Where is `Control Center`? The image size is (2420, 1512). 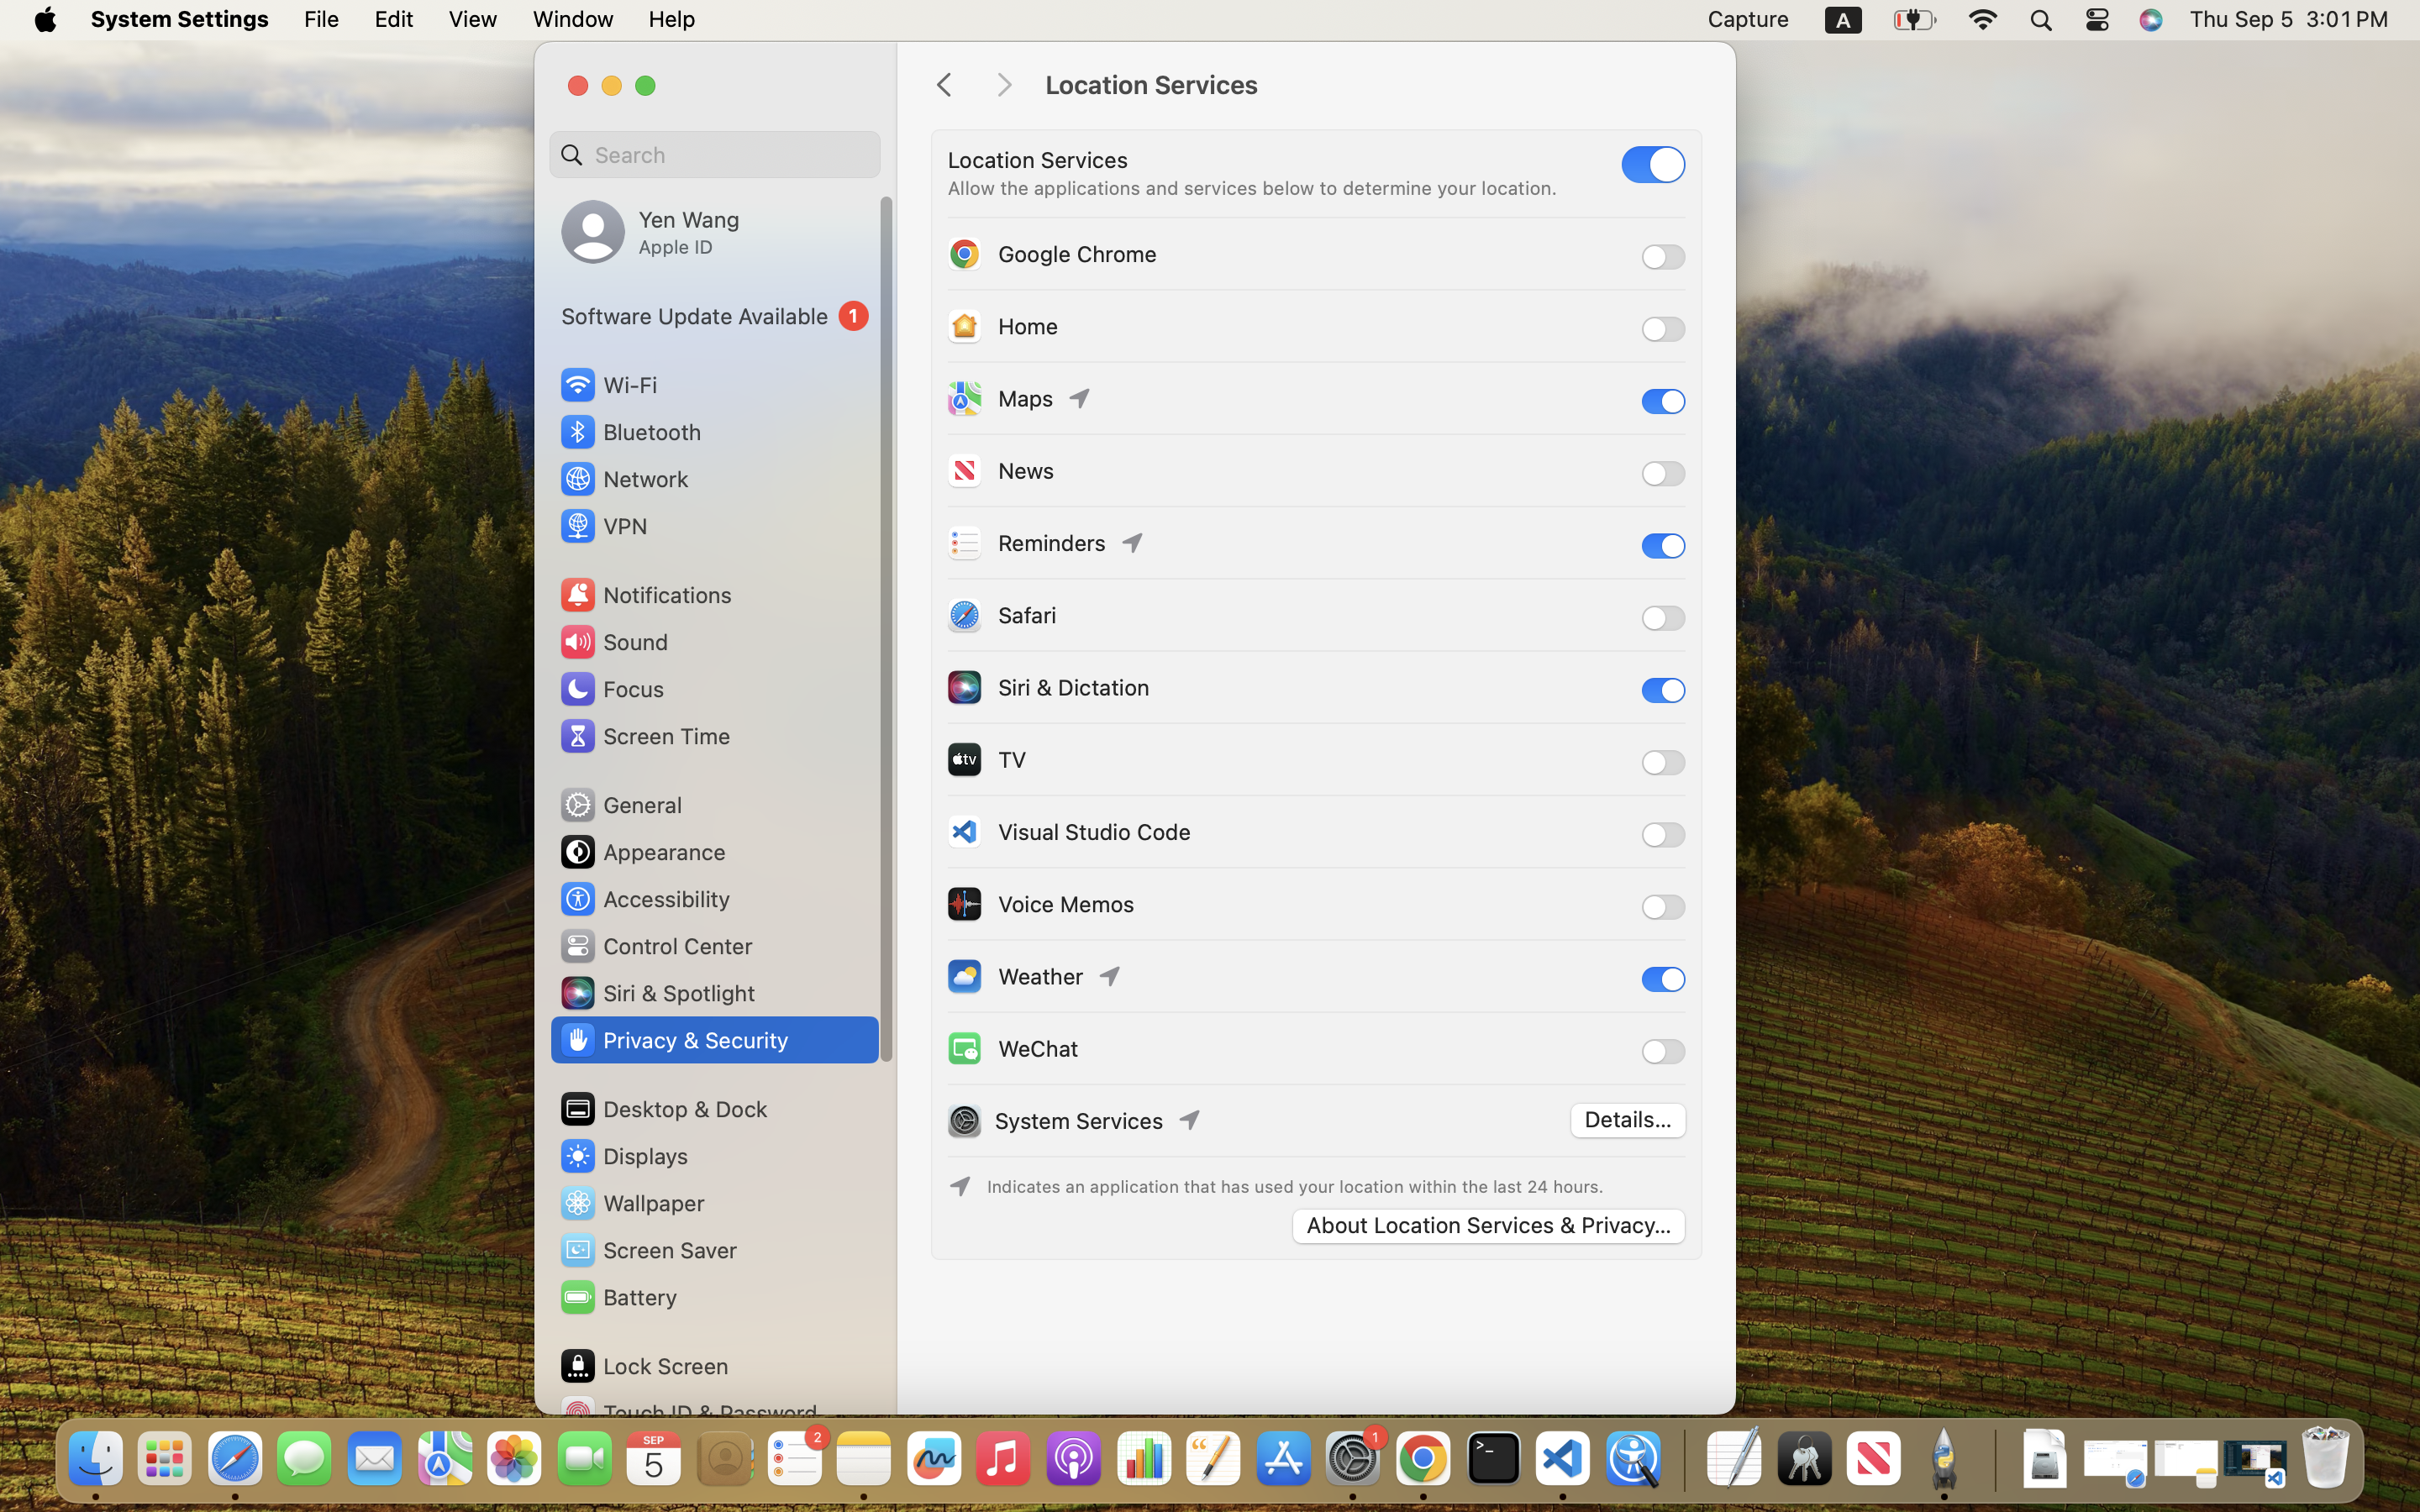
Control Center is located at coordinates (655, 946).